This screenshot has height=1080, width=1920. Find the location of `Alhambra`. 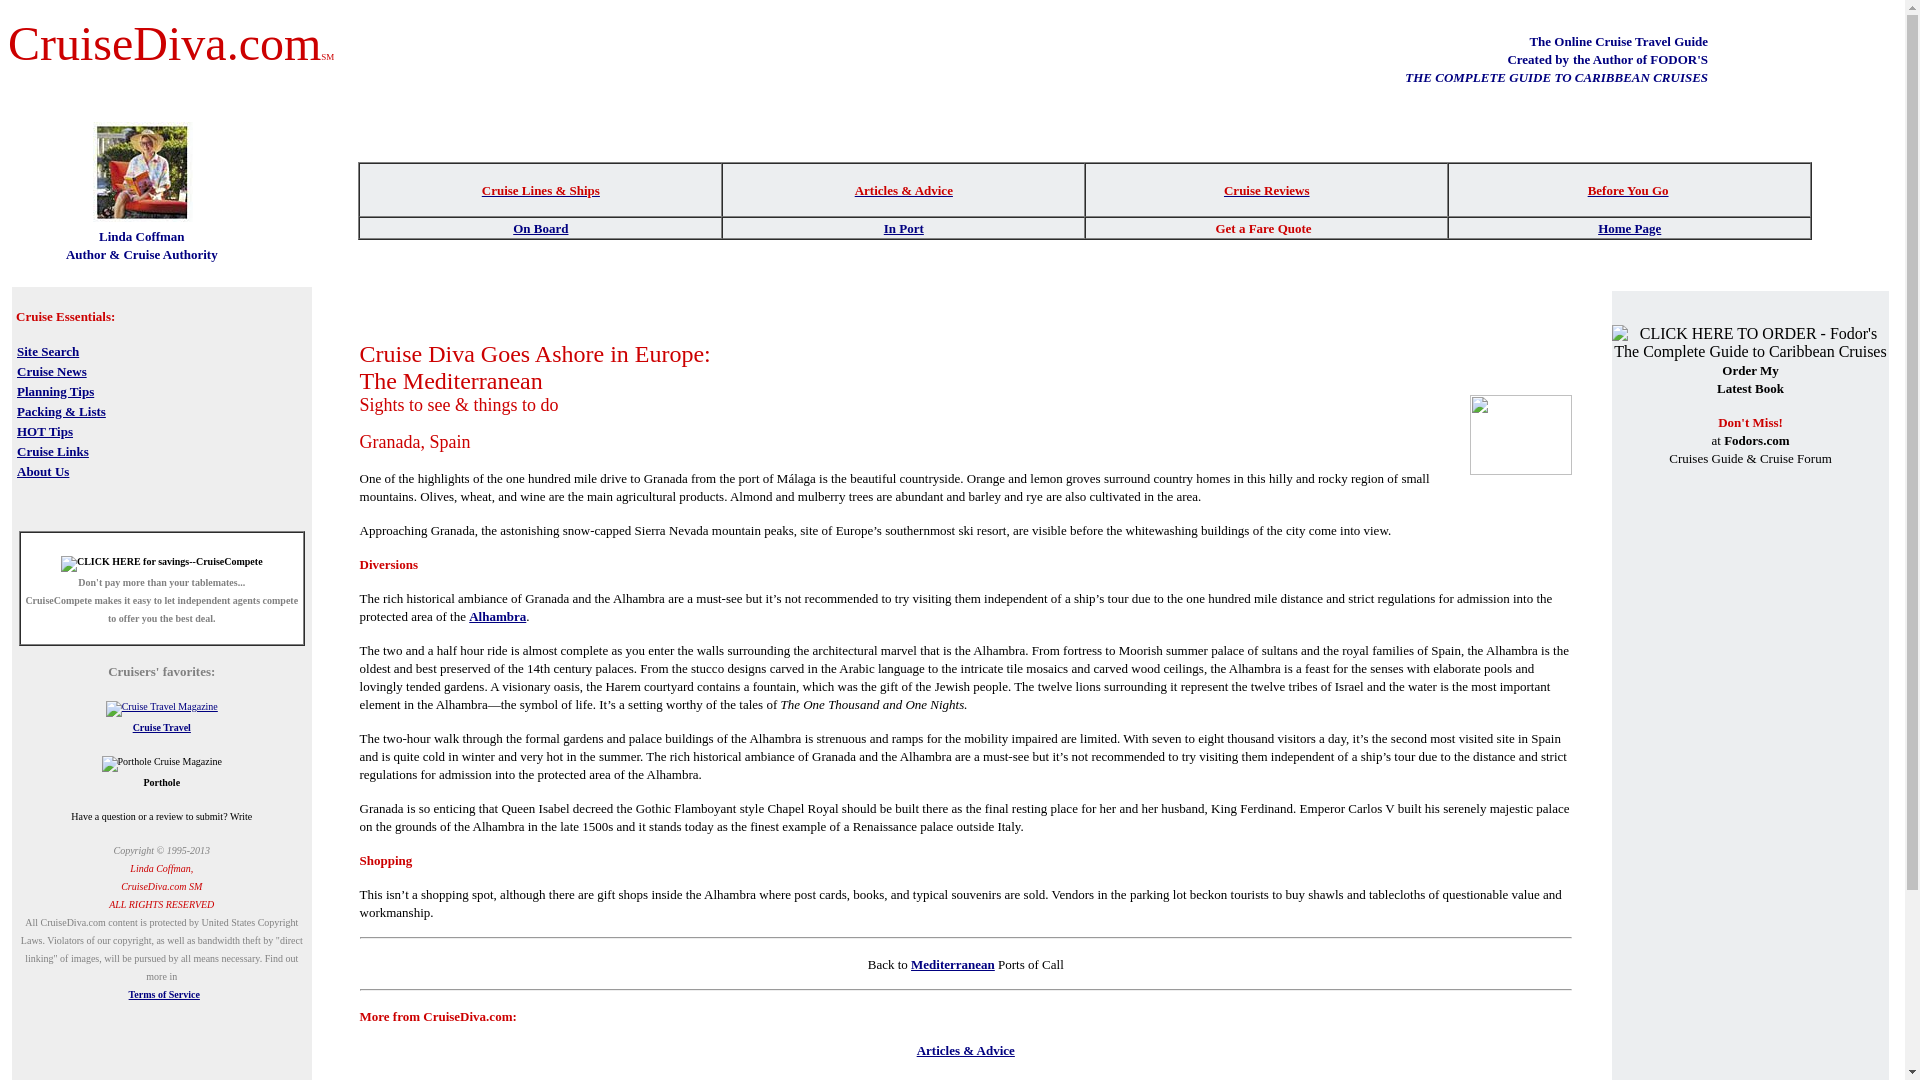

Alhambra is located at coordinates (497, 616).